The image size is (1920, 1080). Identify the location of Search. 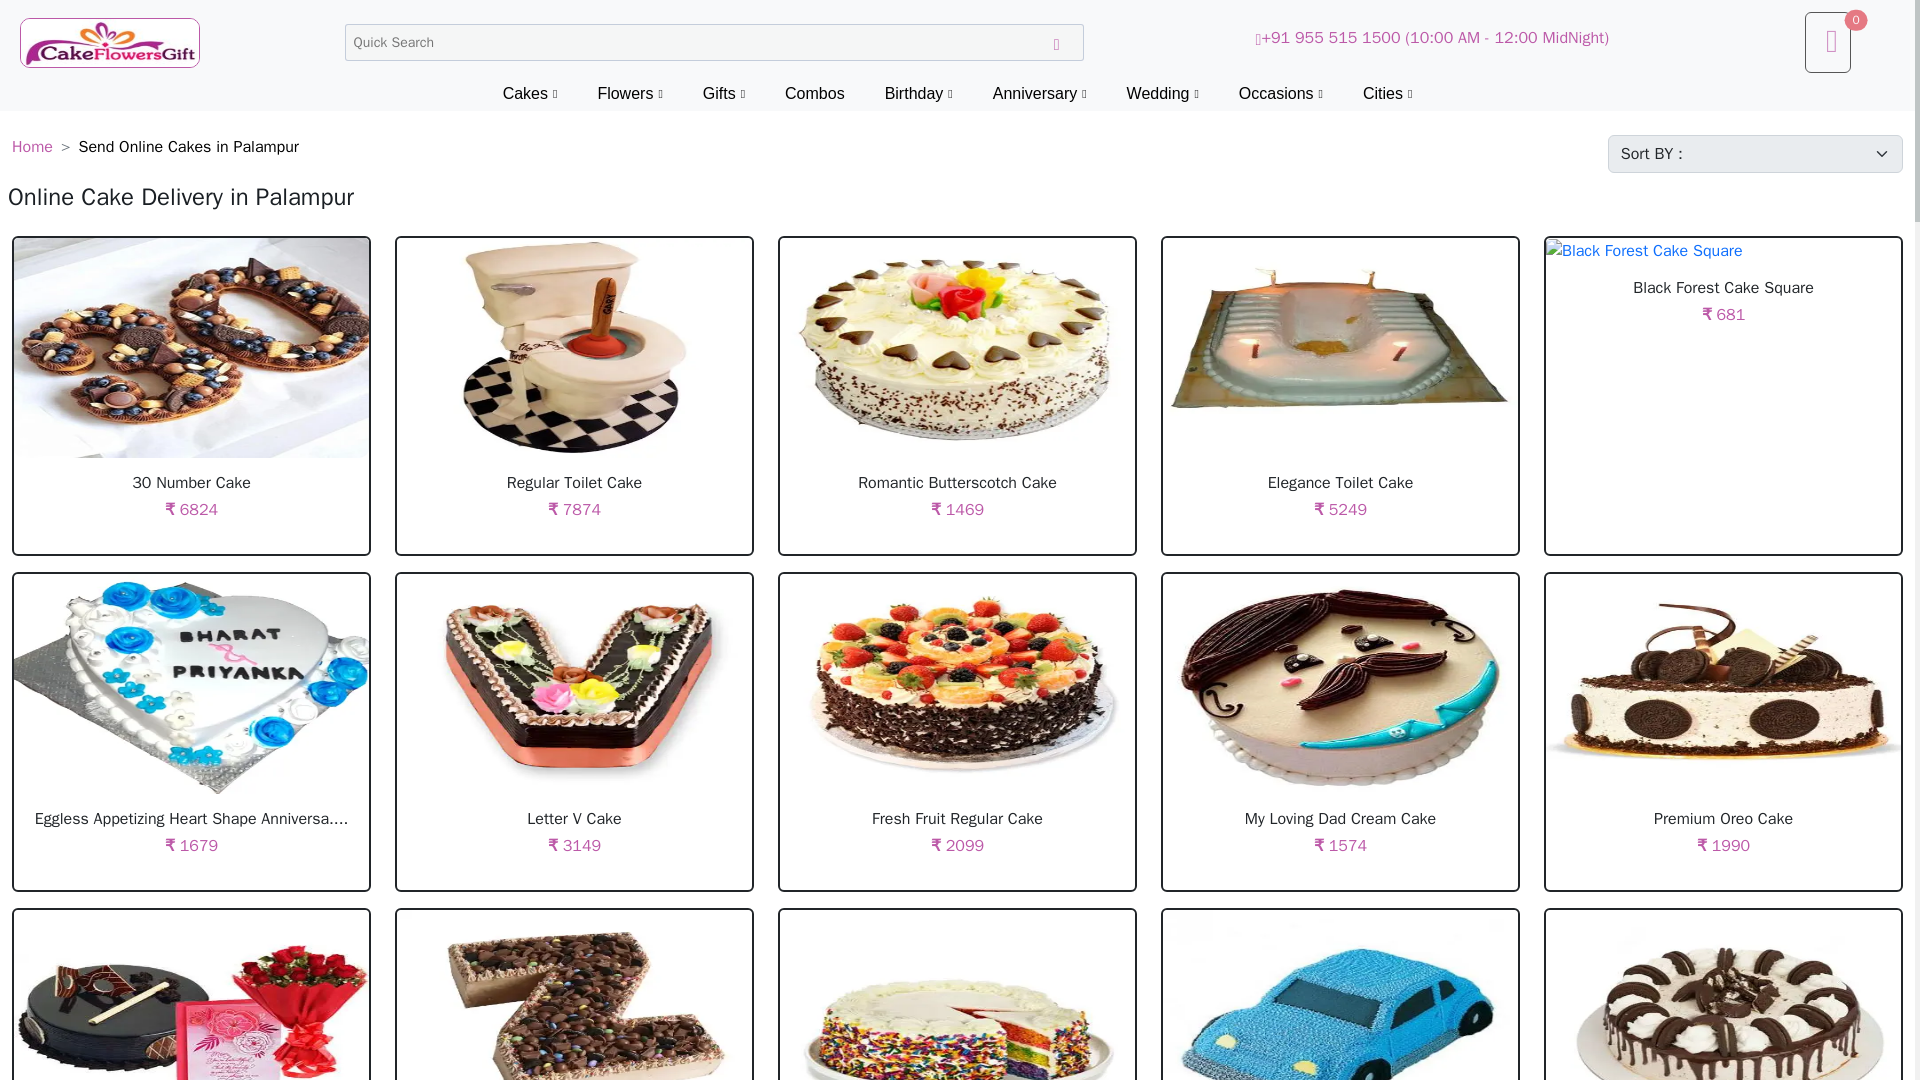
(1056, 42).